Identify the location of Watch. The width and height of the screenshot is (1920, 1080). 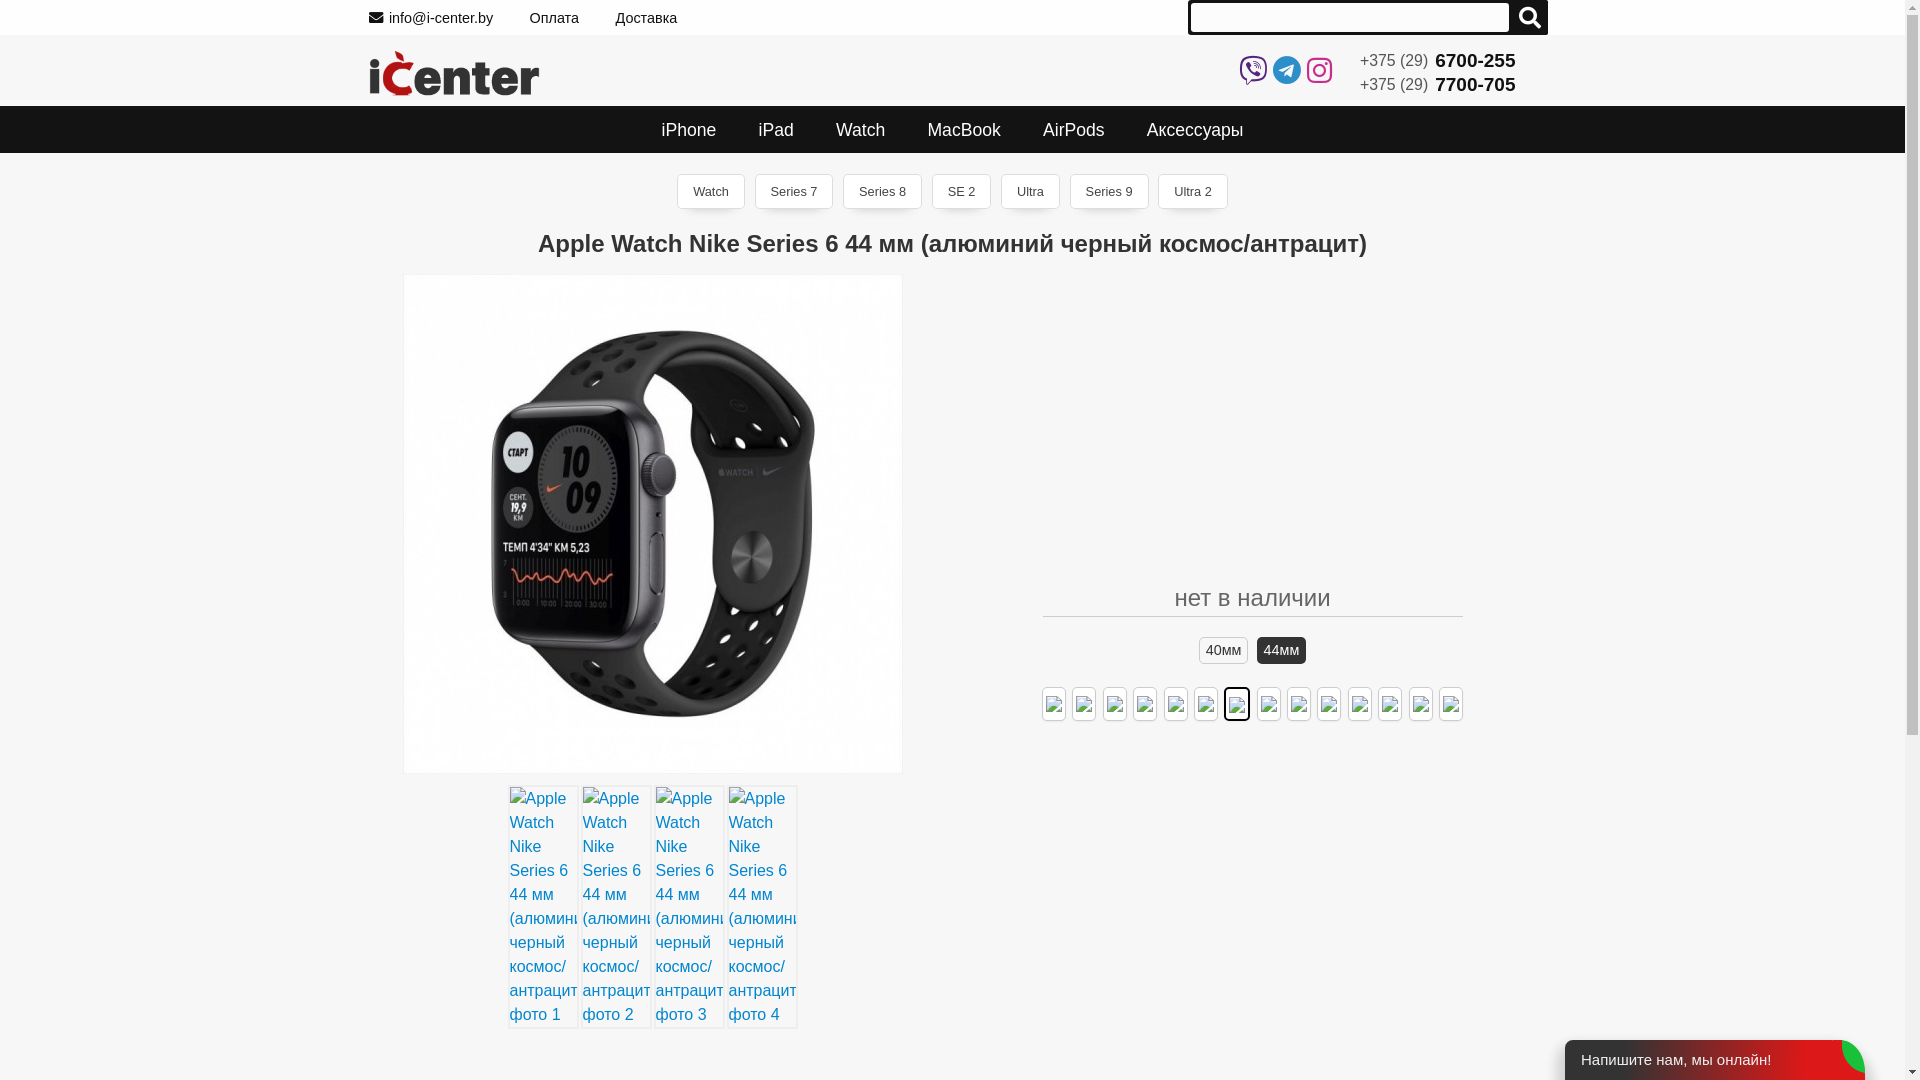
(860, 130).